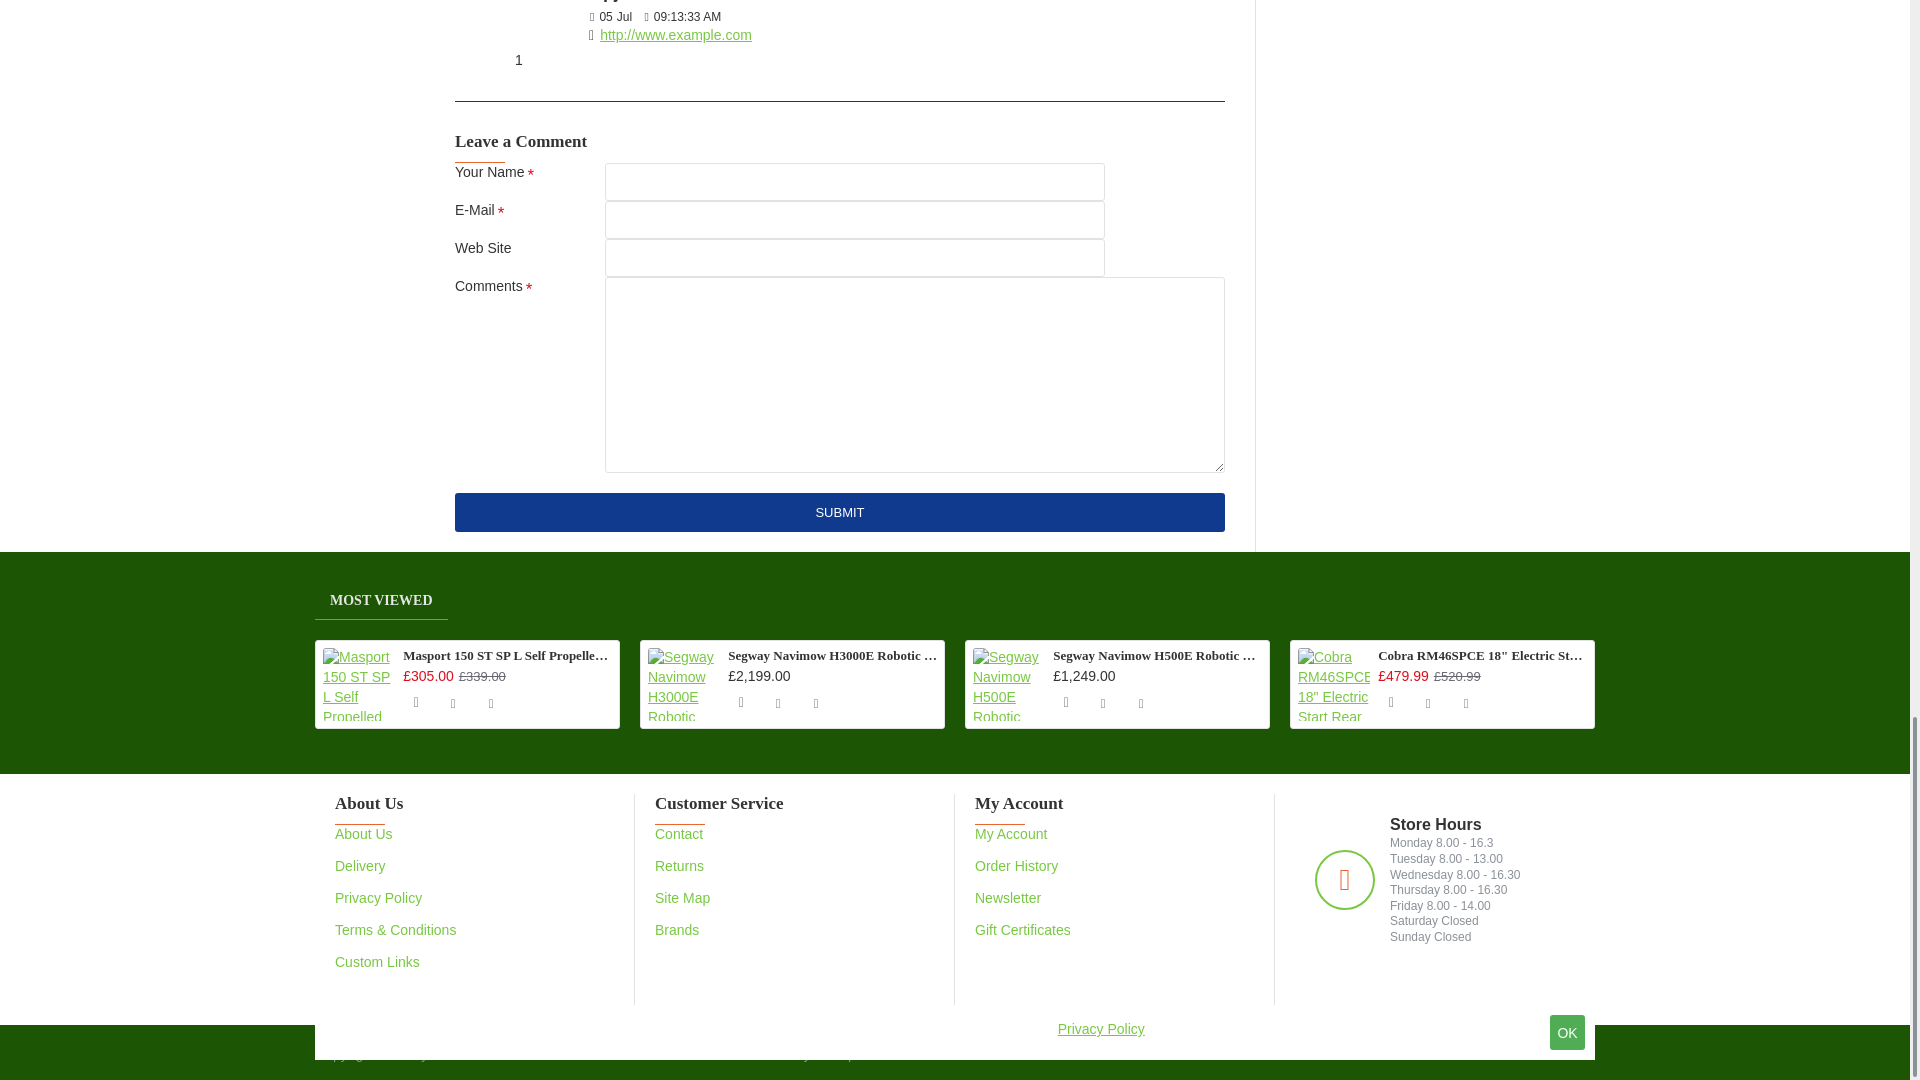 Image resolution: width=1920 pixels, height=1080 pixels. What do you see at coordinates (816, 702) in the screenshot?
I see `Compare this Product` at bounding box center [816, 702].